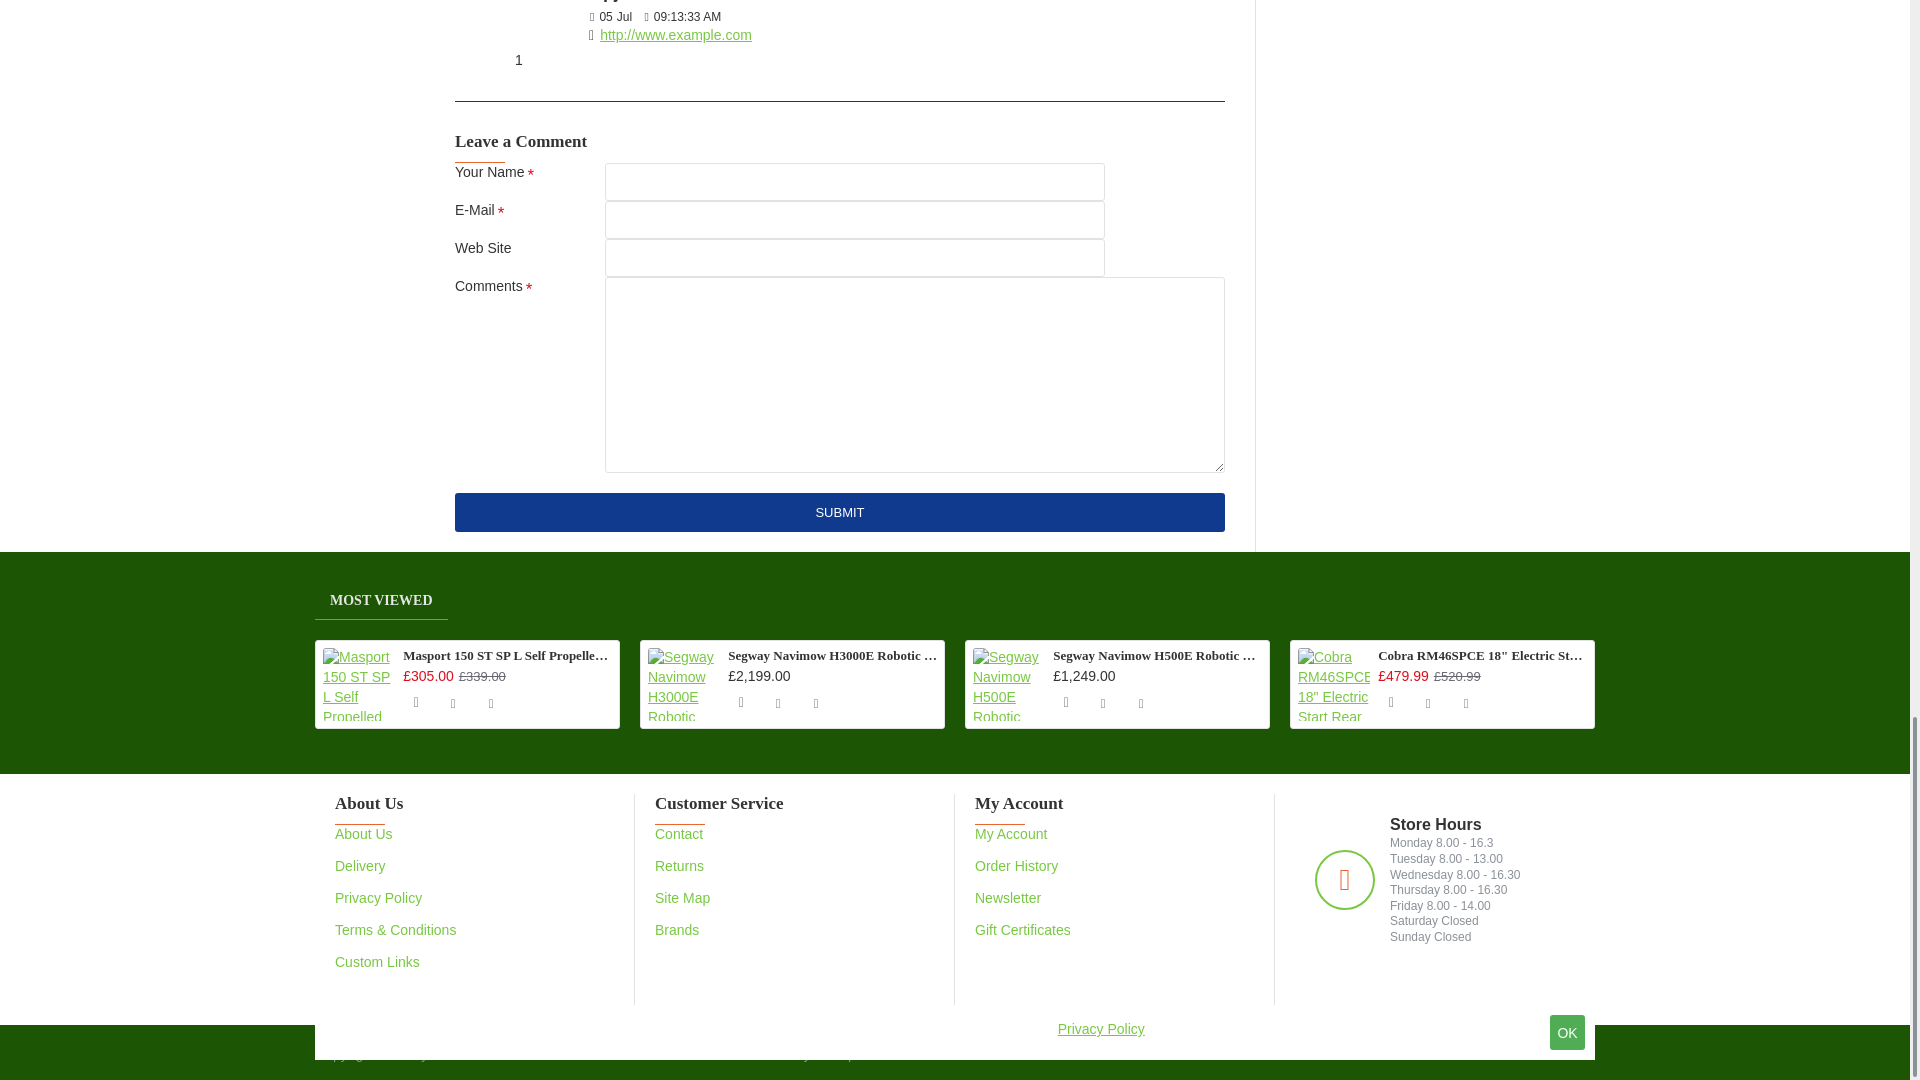 Image resolution: width=1920 pixels, height=1080 pixels. What do you see at coordinates (816, 702) in the screenshot?
I see `Compare this Product` at bounding box center [816, 702].